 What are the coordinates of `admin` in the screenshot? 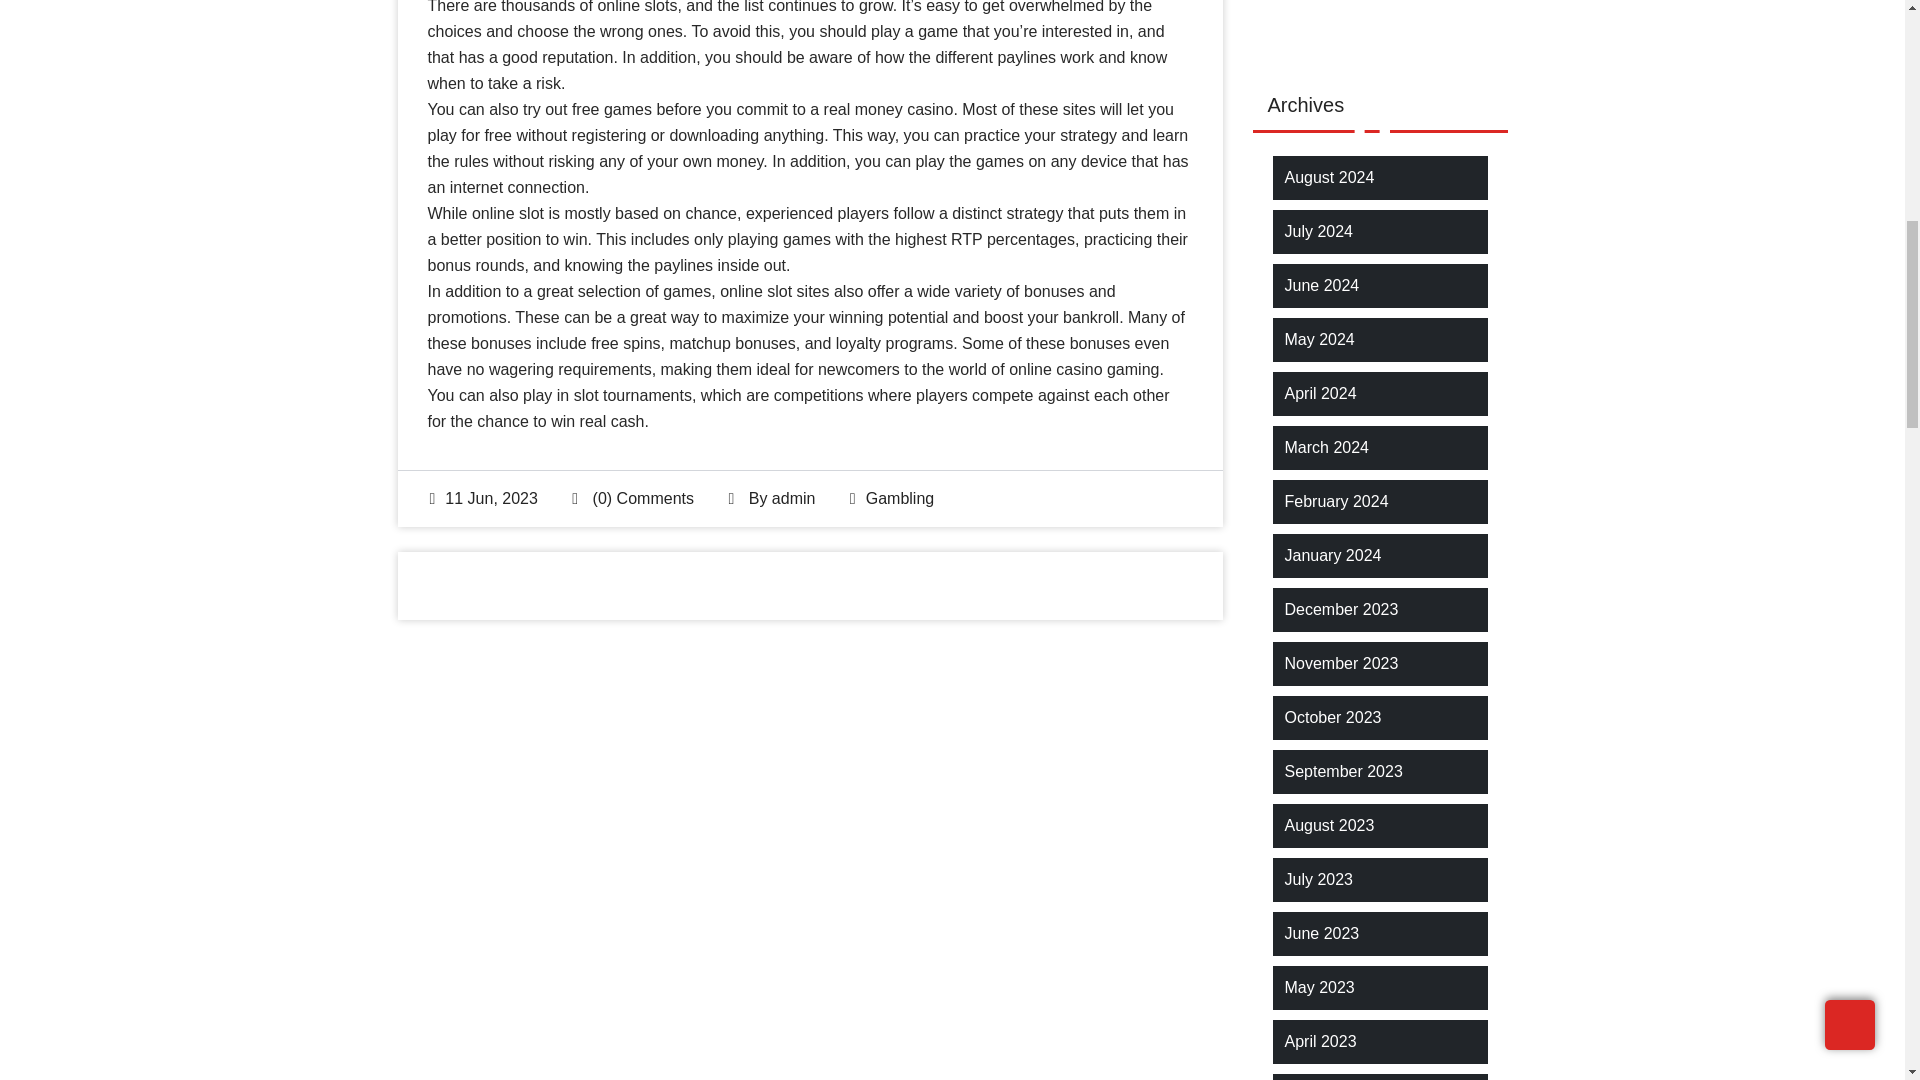 It's located at (794, 498).